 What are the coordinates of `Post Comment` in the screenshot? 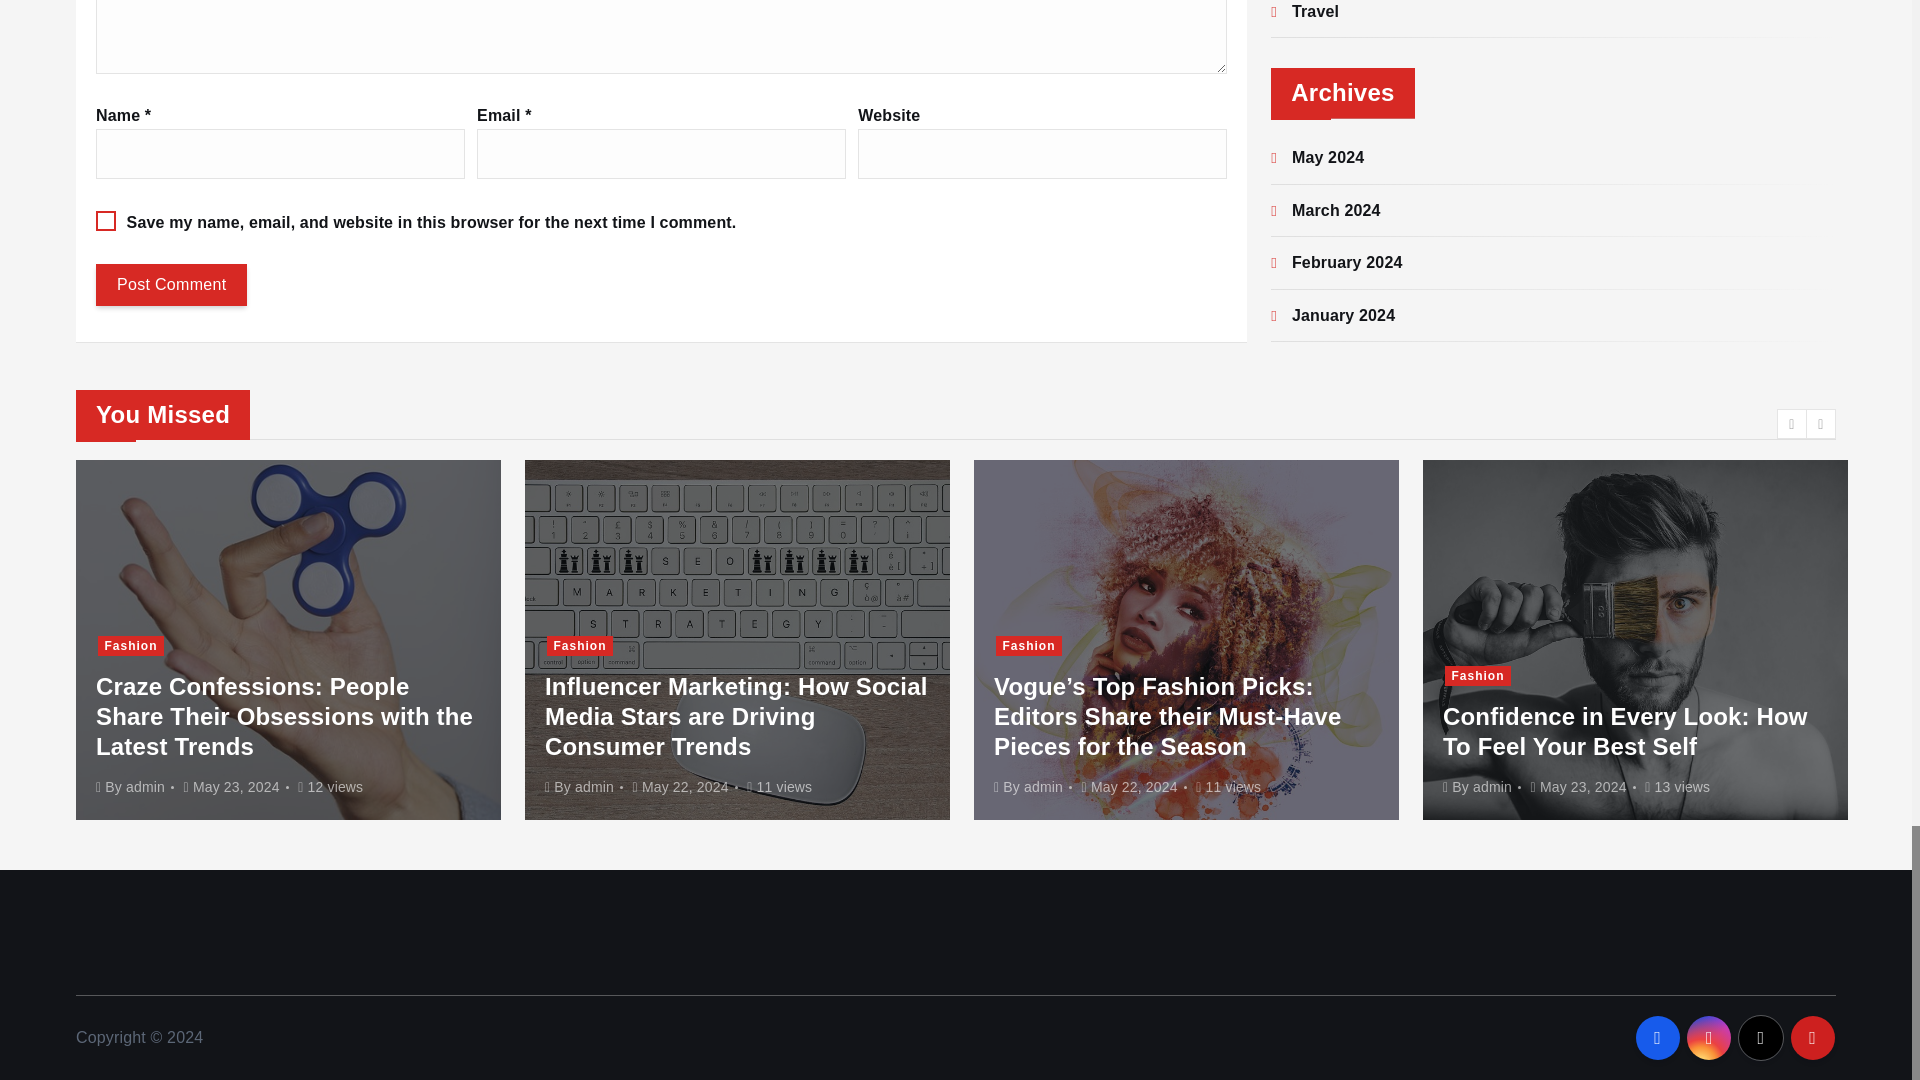 It's located at (172, 284).